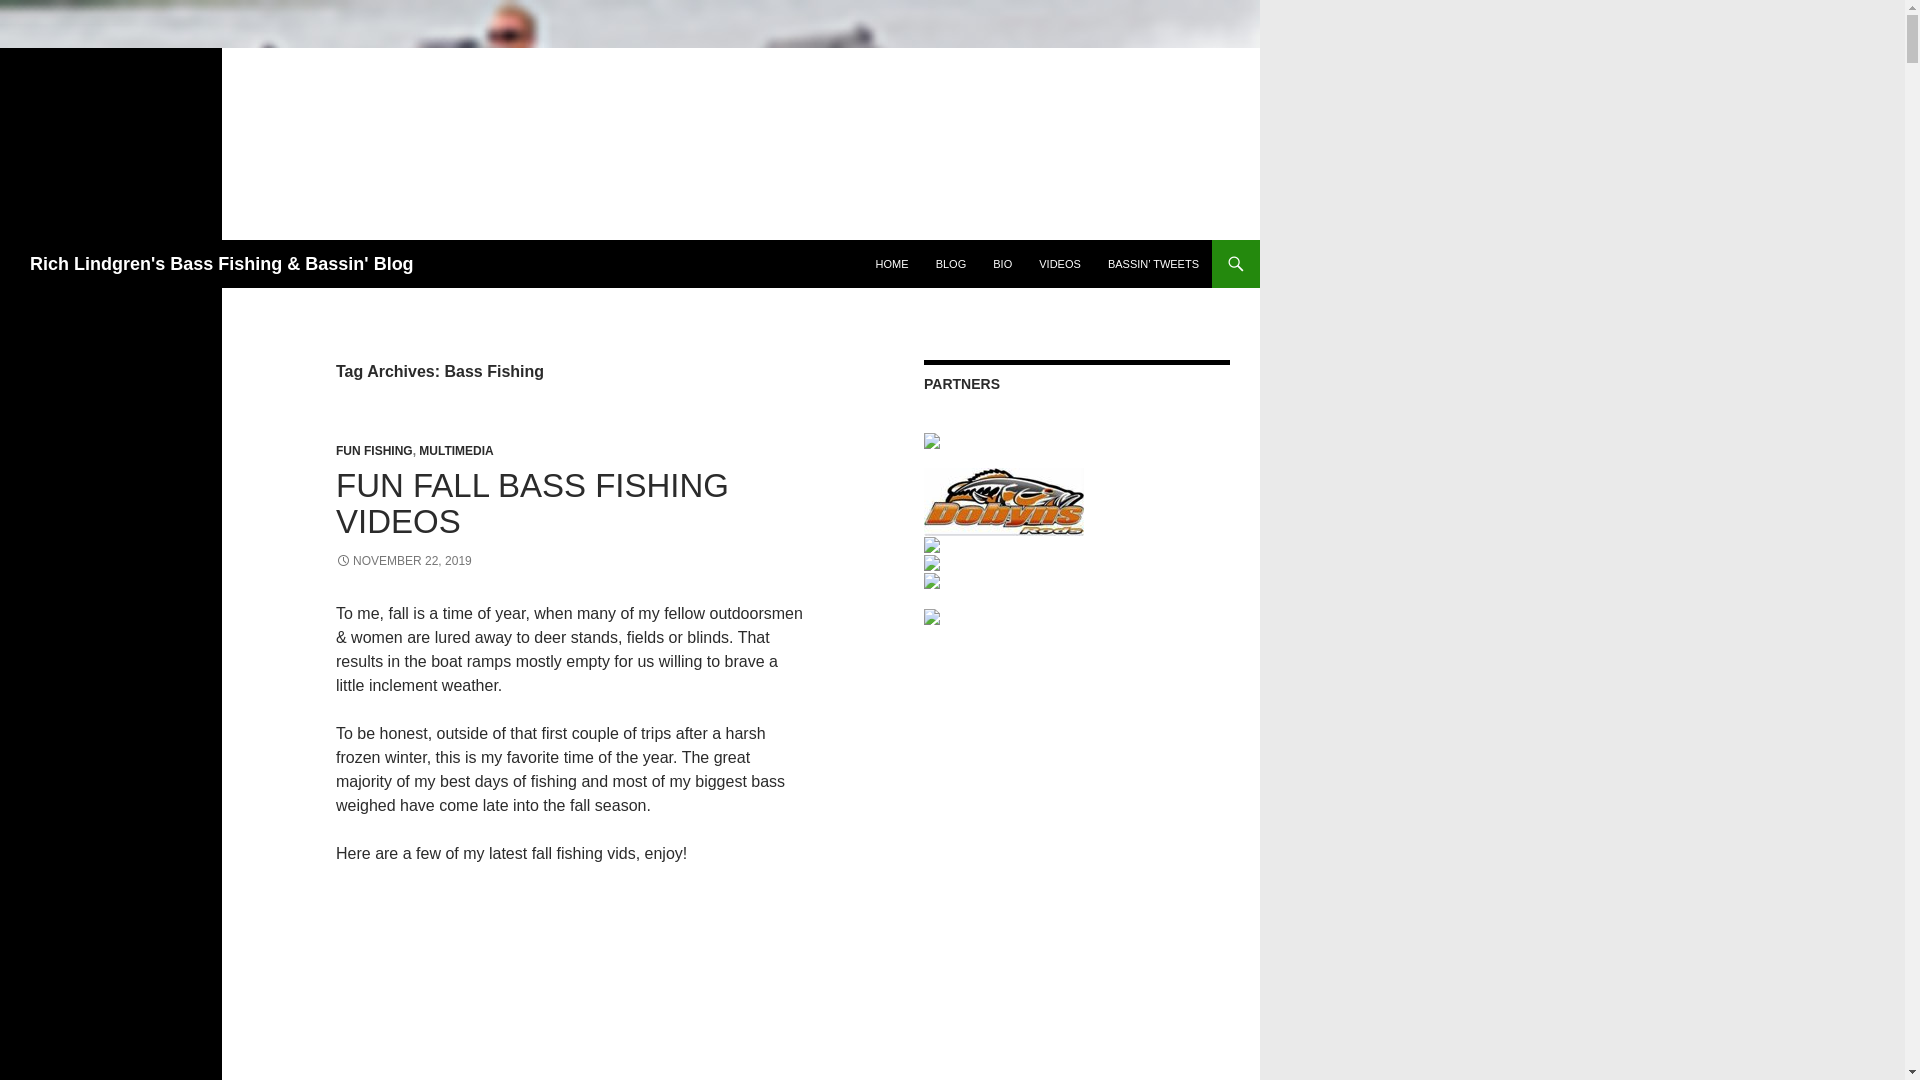 The height and width of the screenshot is (1080, 1920). I want to click on MULTIMEDIA, so click(456, 450).